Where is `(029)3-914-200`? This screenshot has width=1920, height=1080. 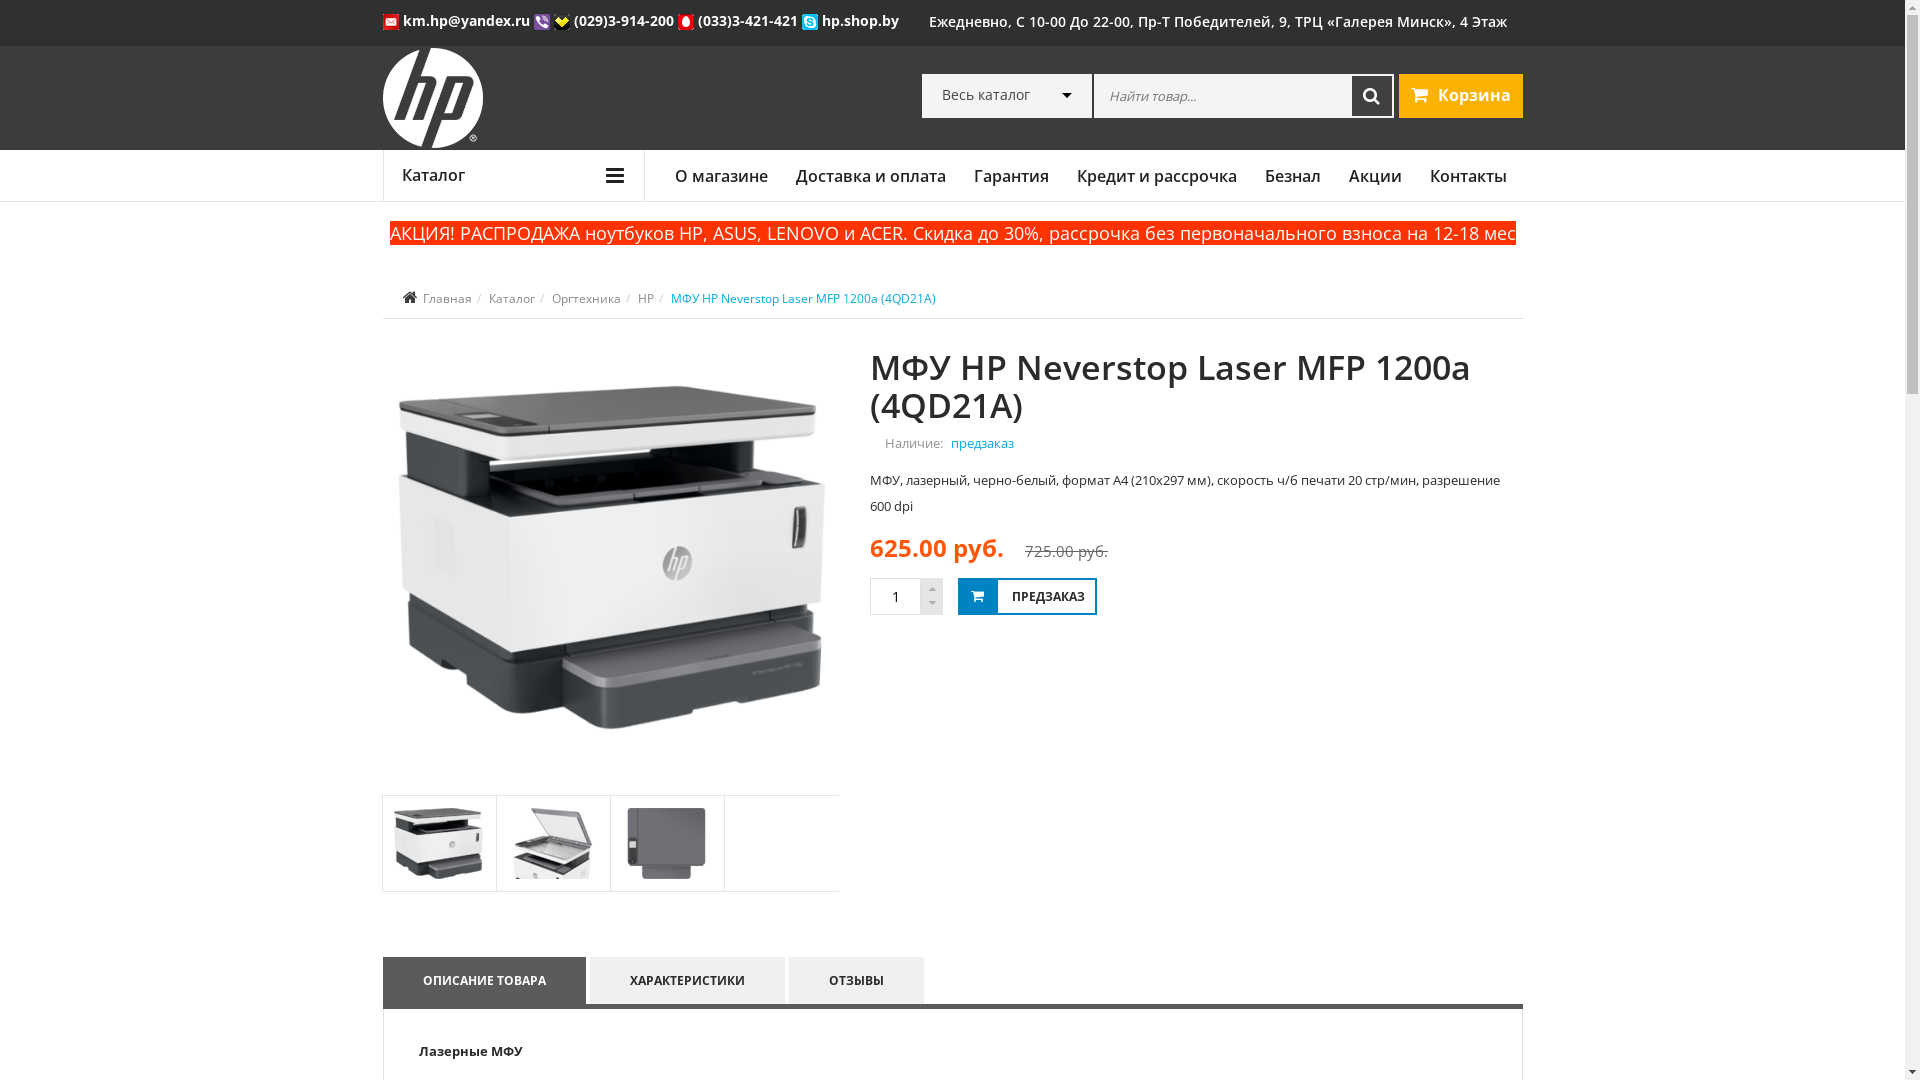 (029)3-914-200 is located at coordinates (616, 20).